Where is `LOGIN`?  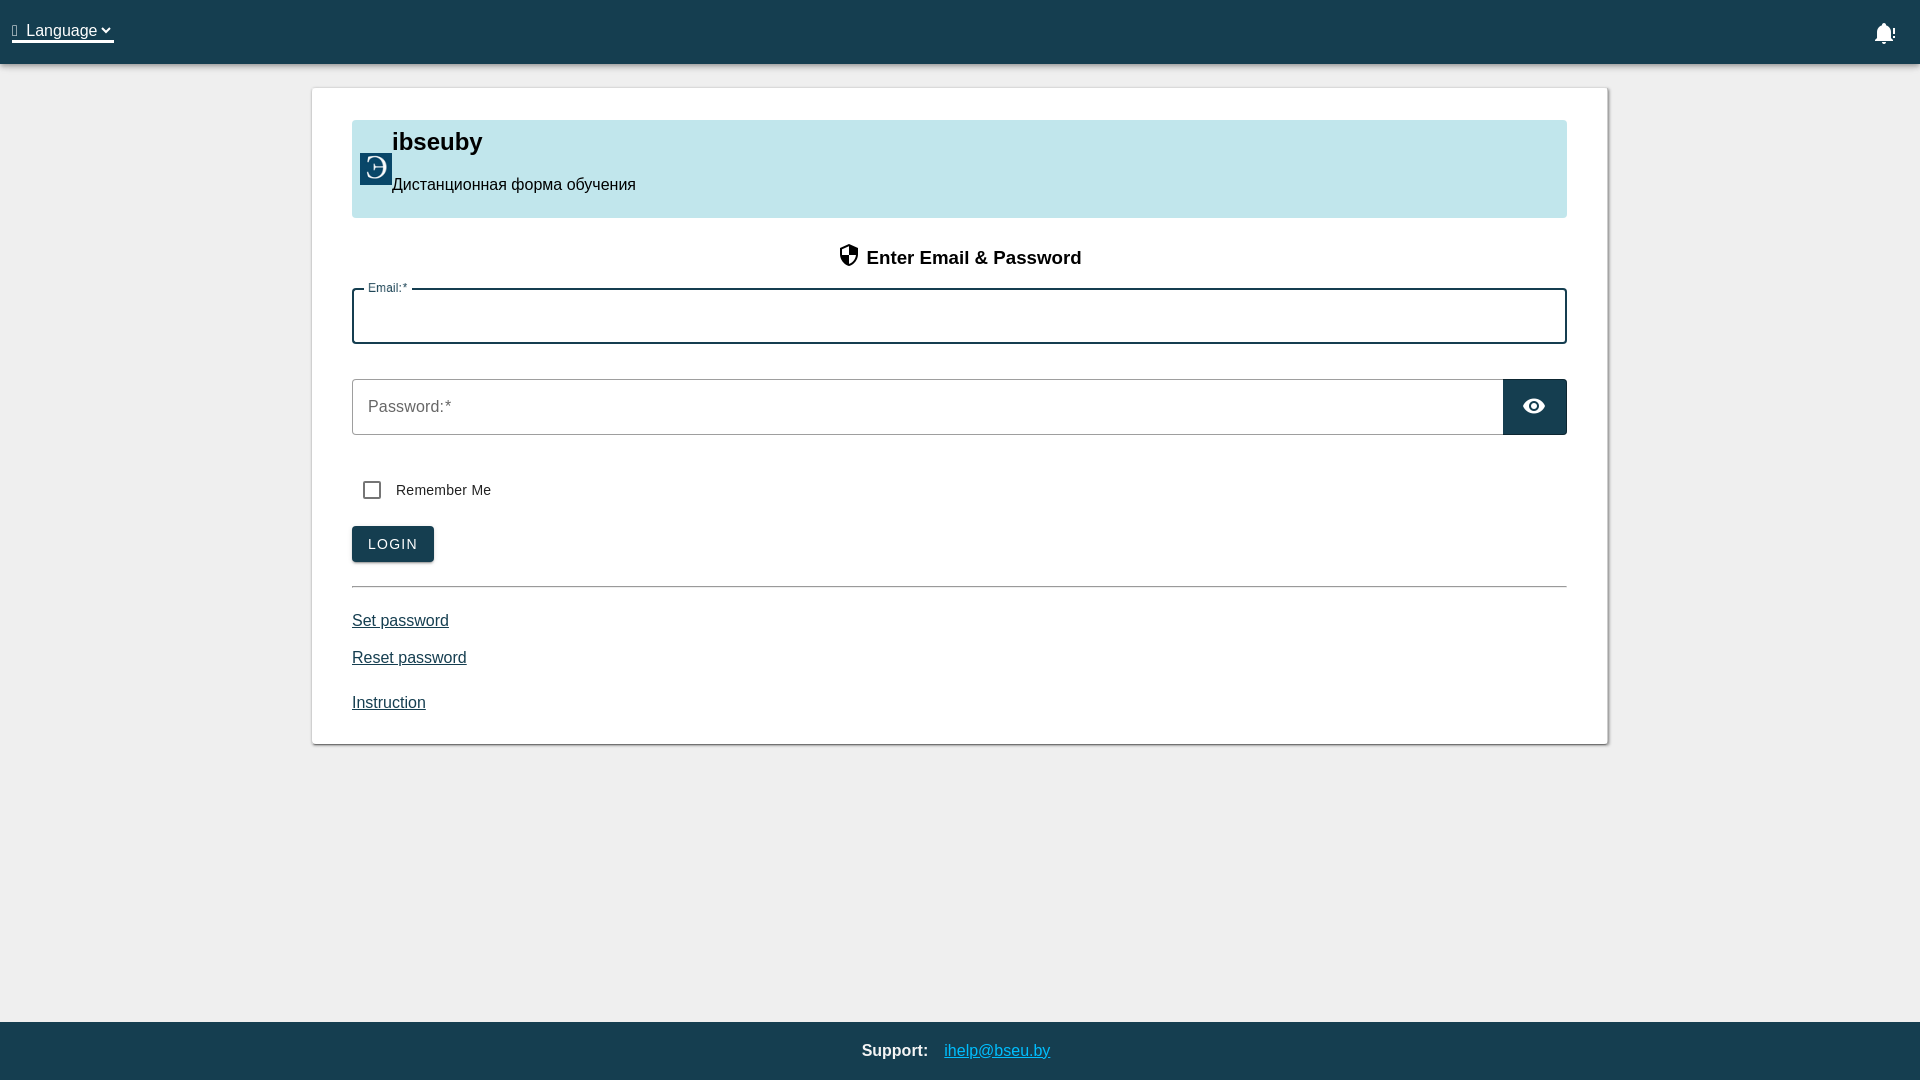
LOGIN is located at coordinates (393, 544).